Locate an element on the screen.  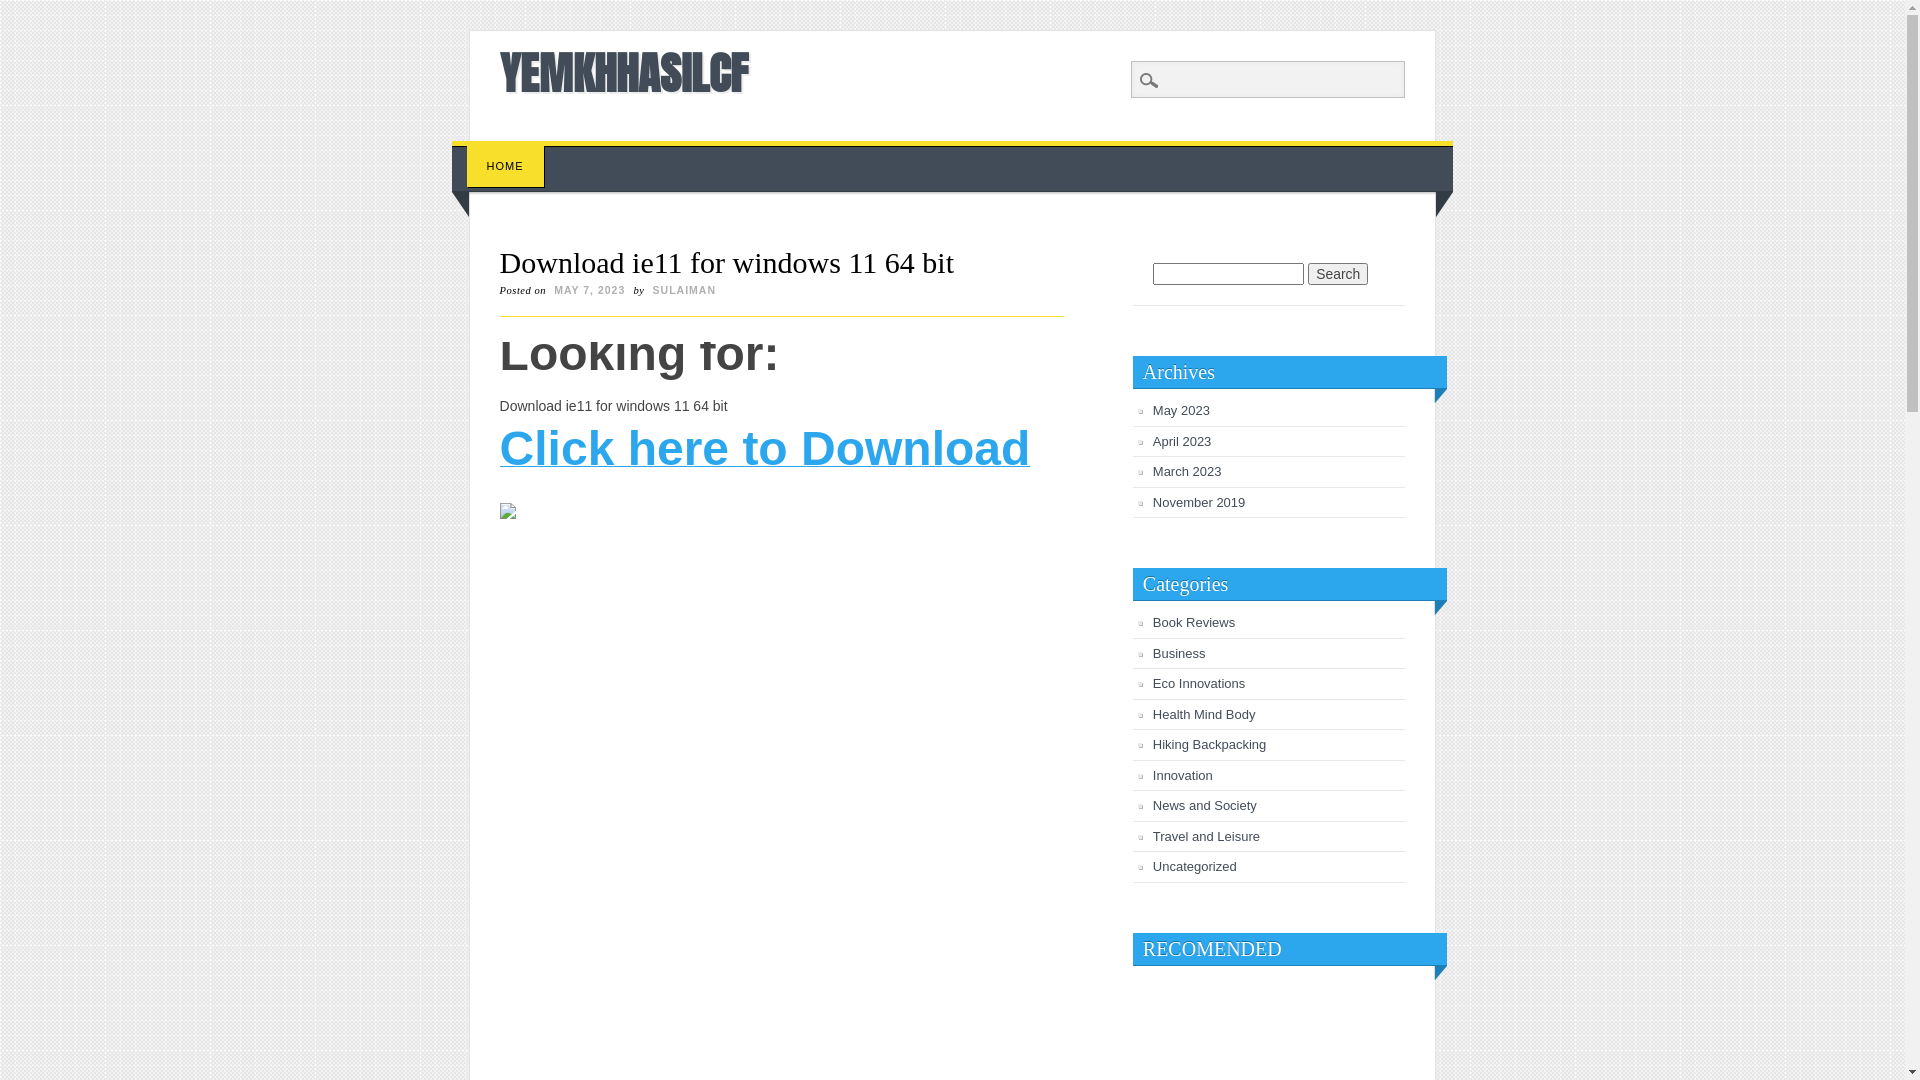
Click here to Download is located at coordinates (766, 460).